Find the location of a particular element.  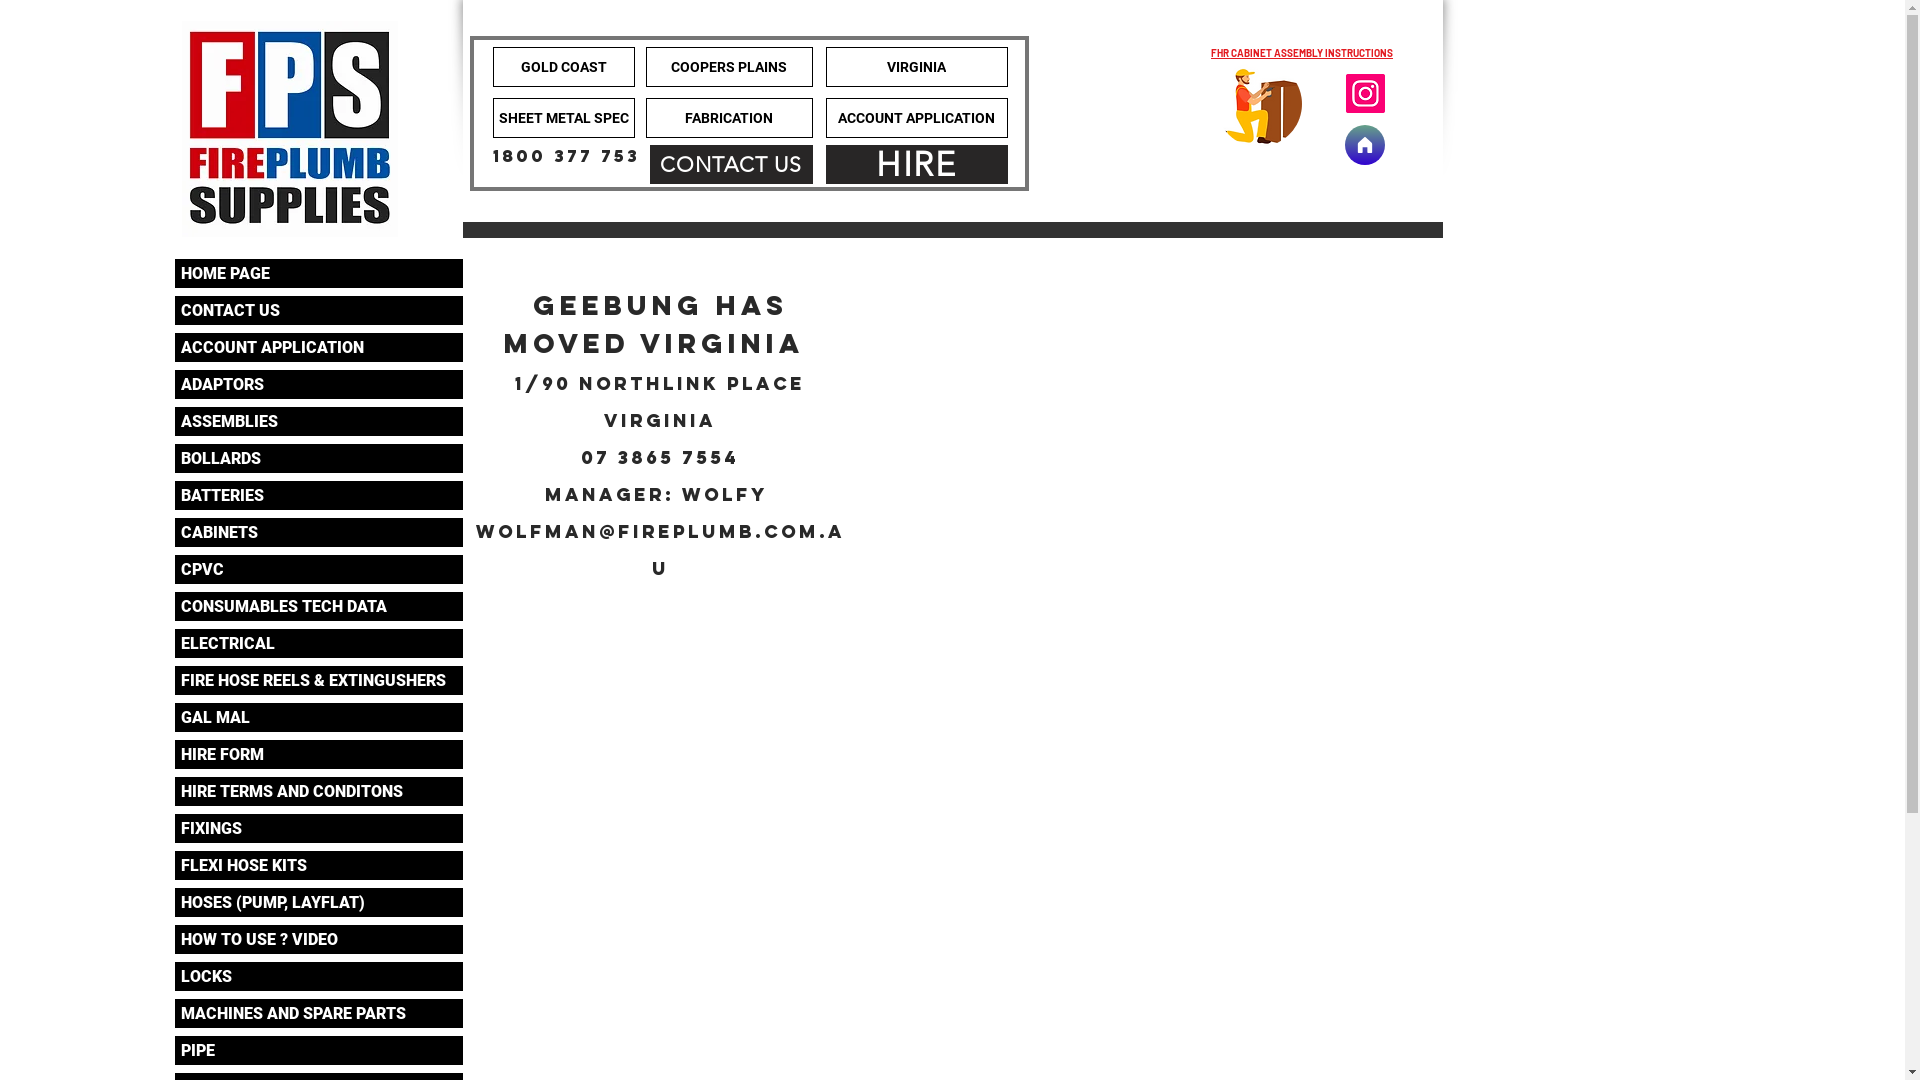

GAL MAL is located at coordinates (318, 718).